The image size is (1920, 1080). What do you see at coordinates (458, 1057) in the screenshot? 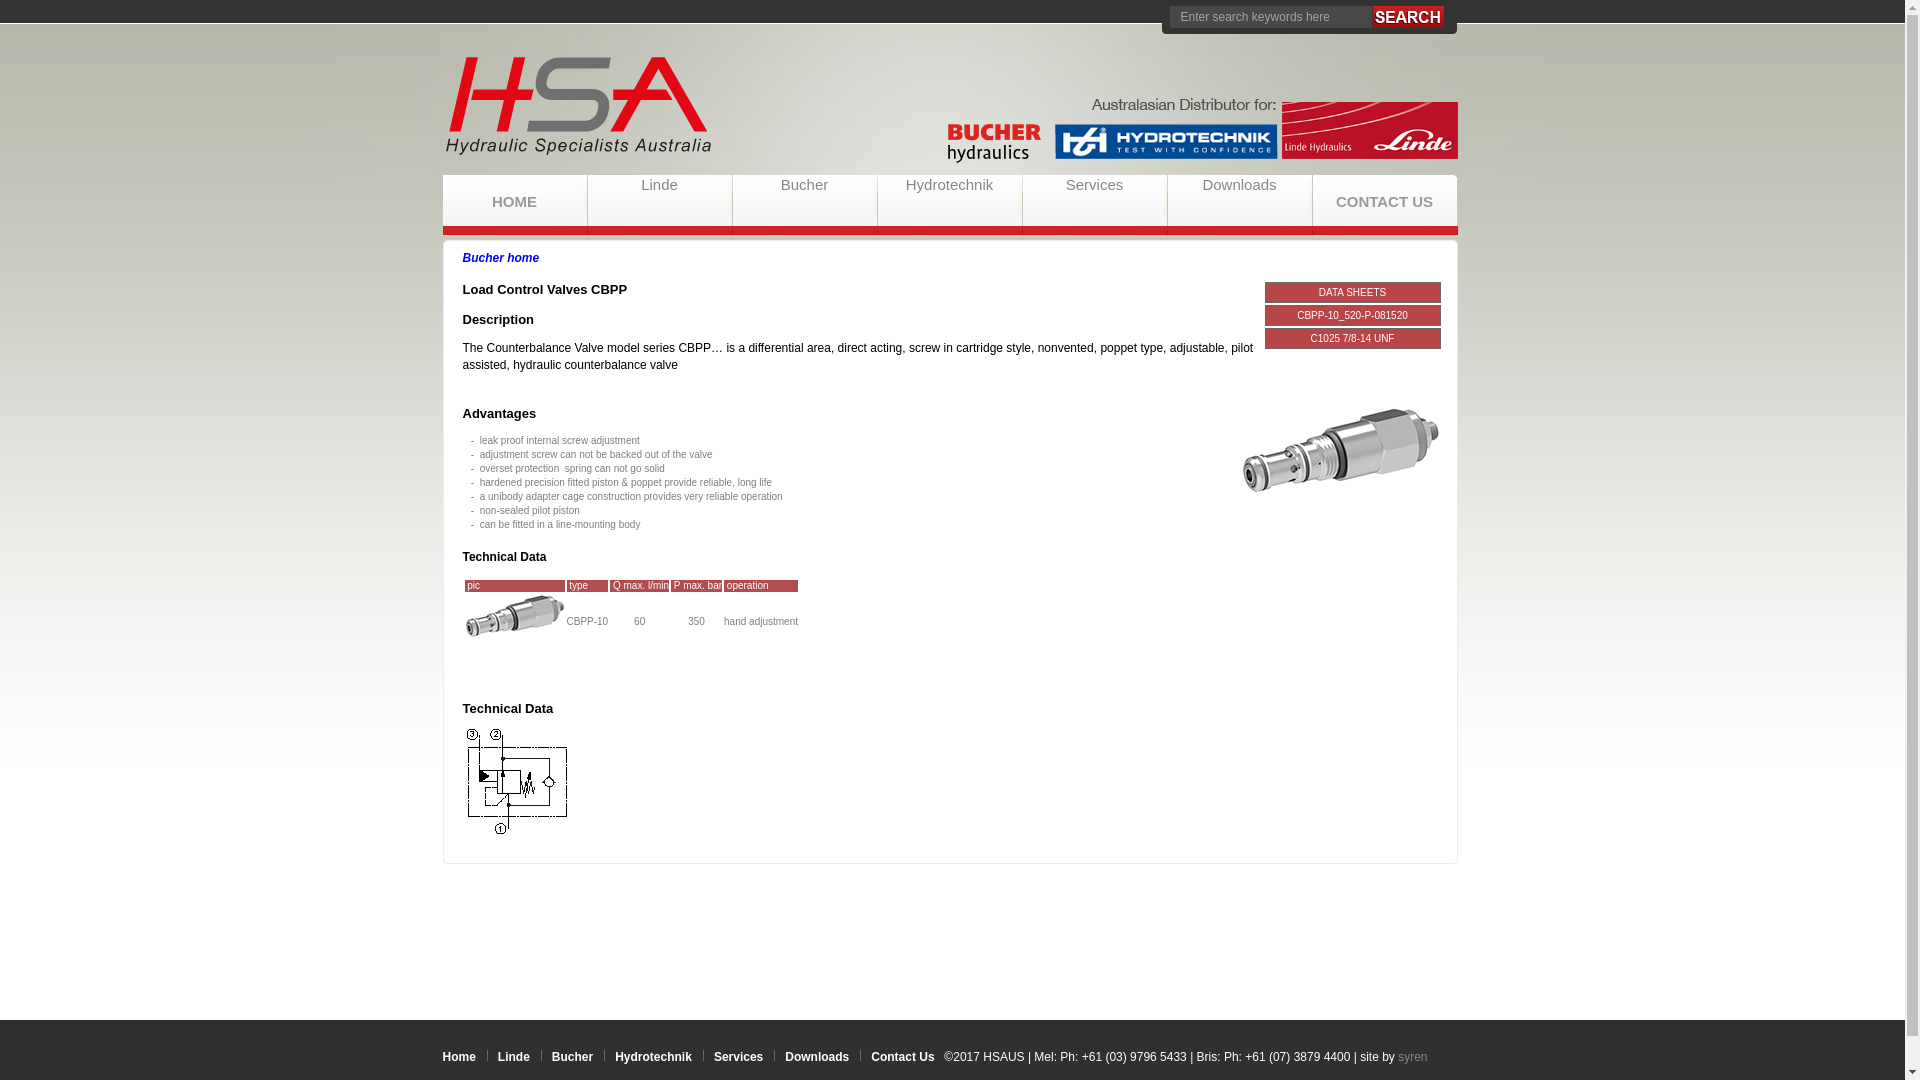
I see `Home` at bounding box center [458, 1057].